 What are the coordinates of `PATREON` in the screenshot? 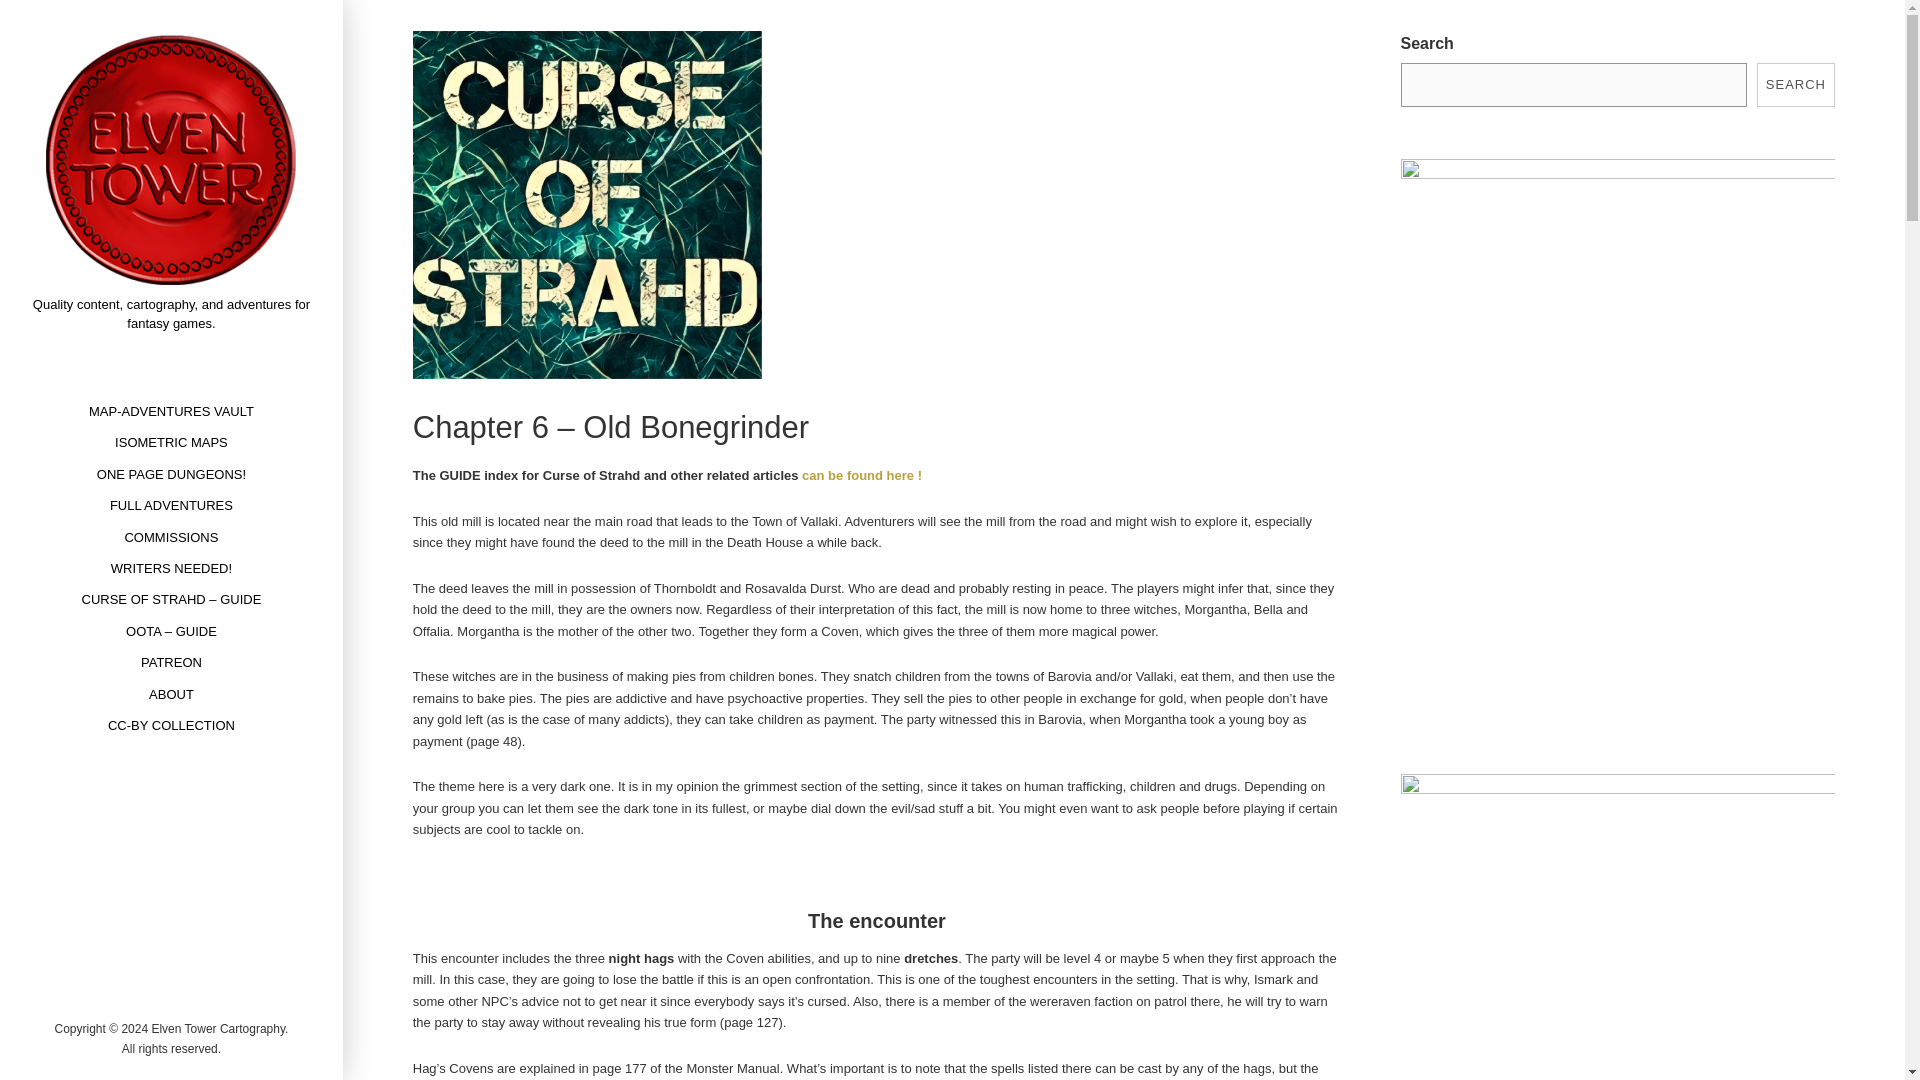 It's located at (171, 662).